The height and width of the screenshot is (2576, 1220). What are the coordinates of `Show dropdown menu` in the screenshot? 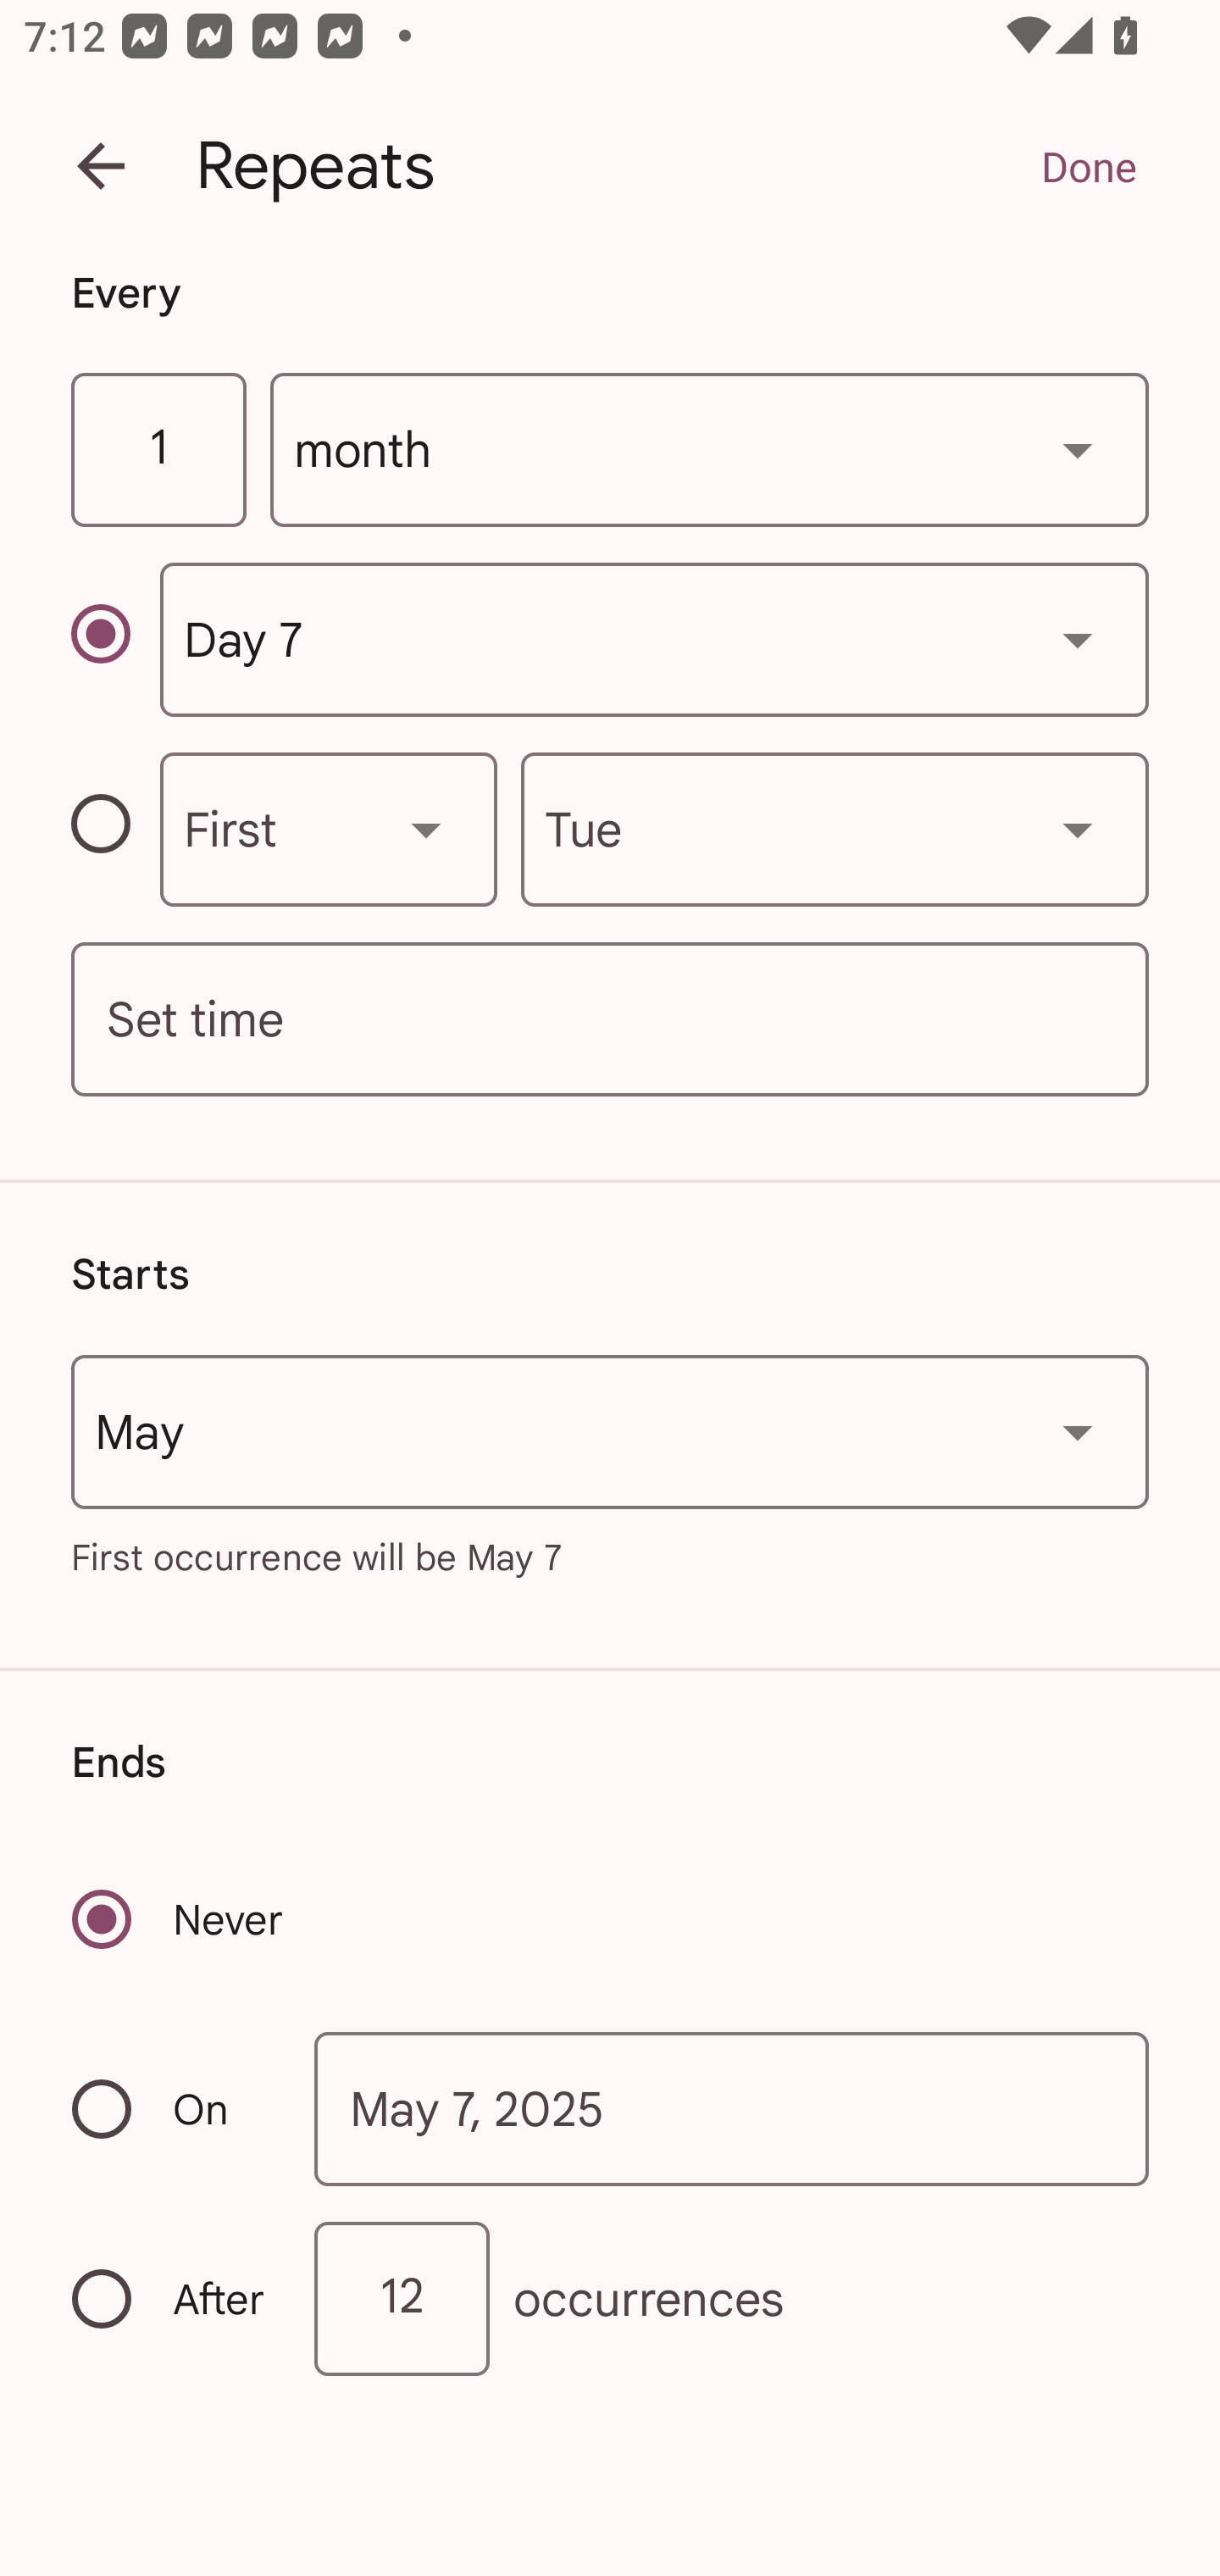 It's located at (1078, 829).